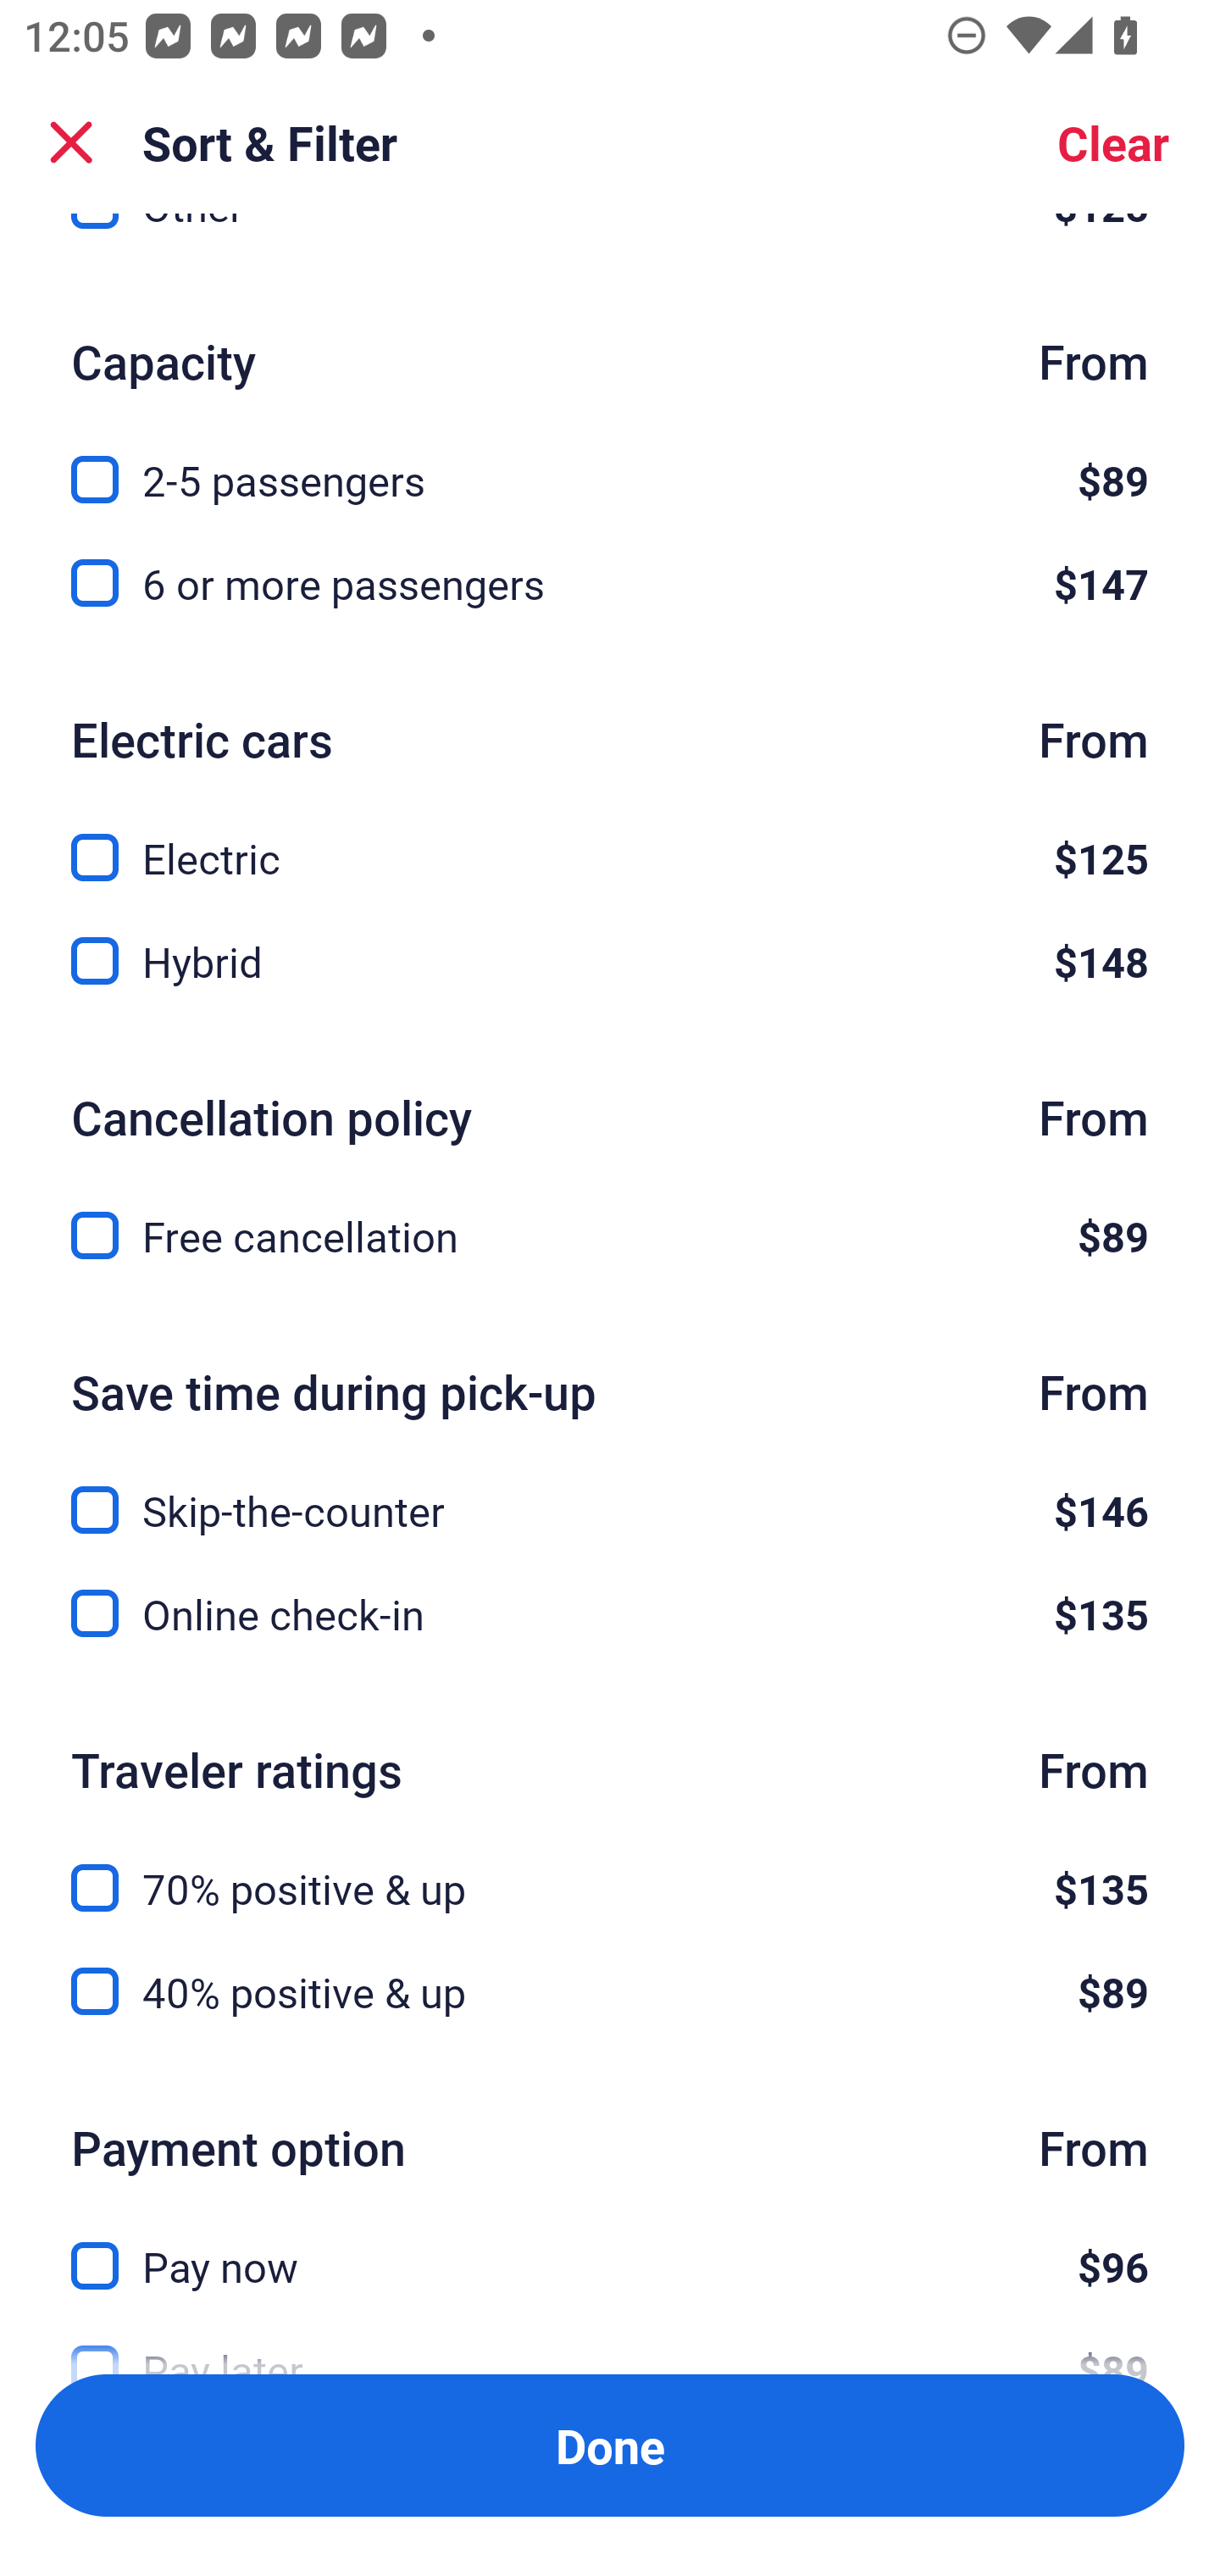 The image size is (1220, 2576). What do you see at coordinates (610, 839) in the screenshot?
I see `Electric, $125 Electric $125` at bounding box center [610, 839].